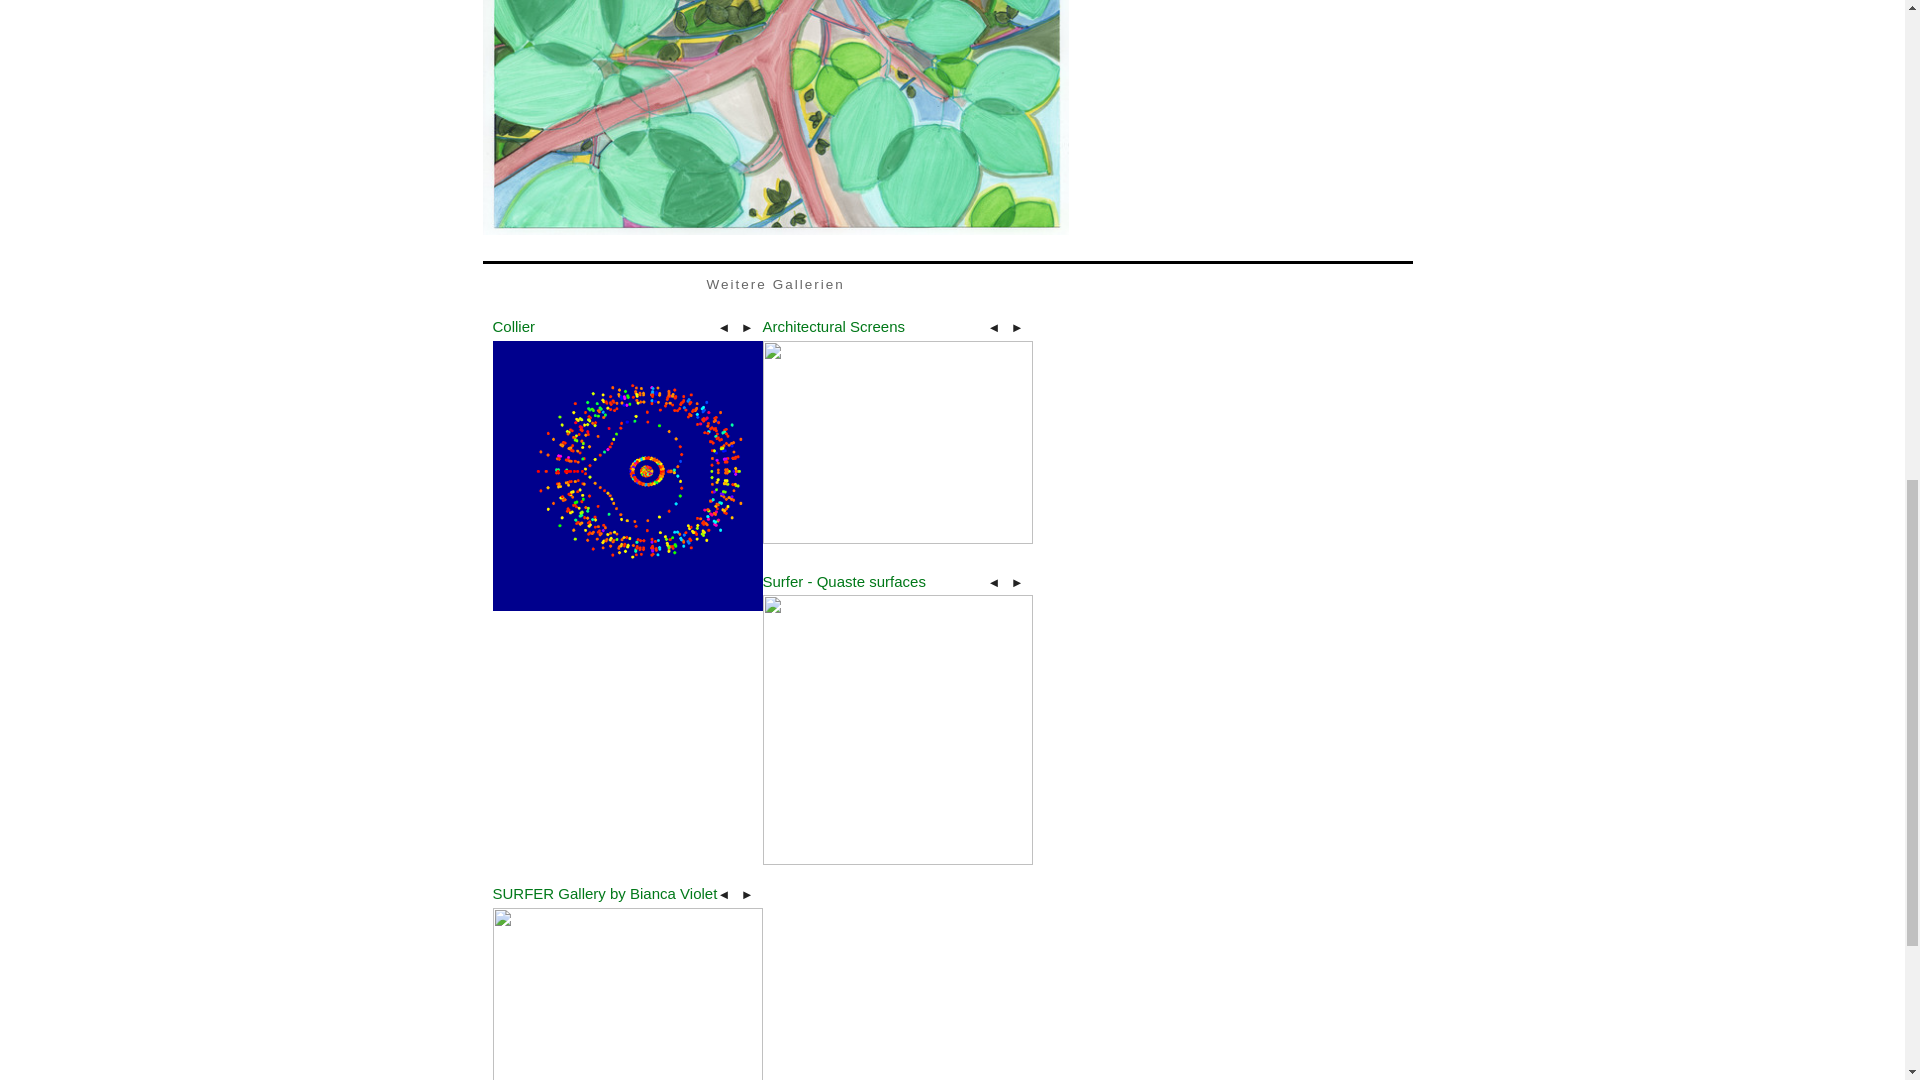  What do you see at coordinates (513, 326) in the screenshot?
I see `Collier` at bounding box center [513, 326].